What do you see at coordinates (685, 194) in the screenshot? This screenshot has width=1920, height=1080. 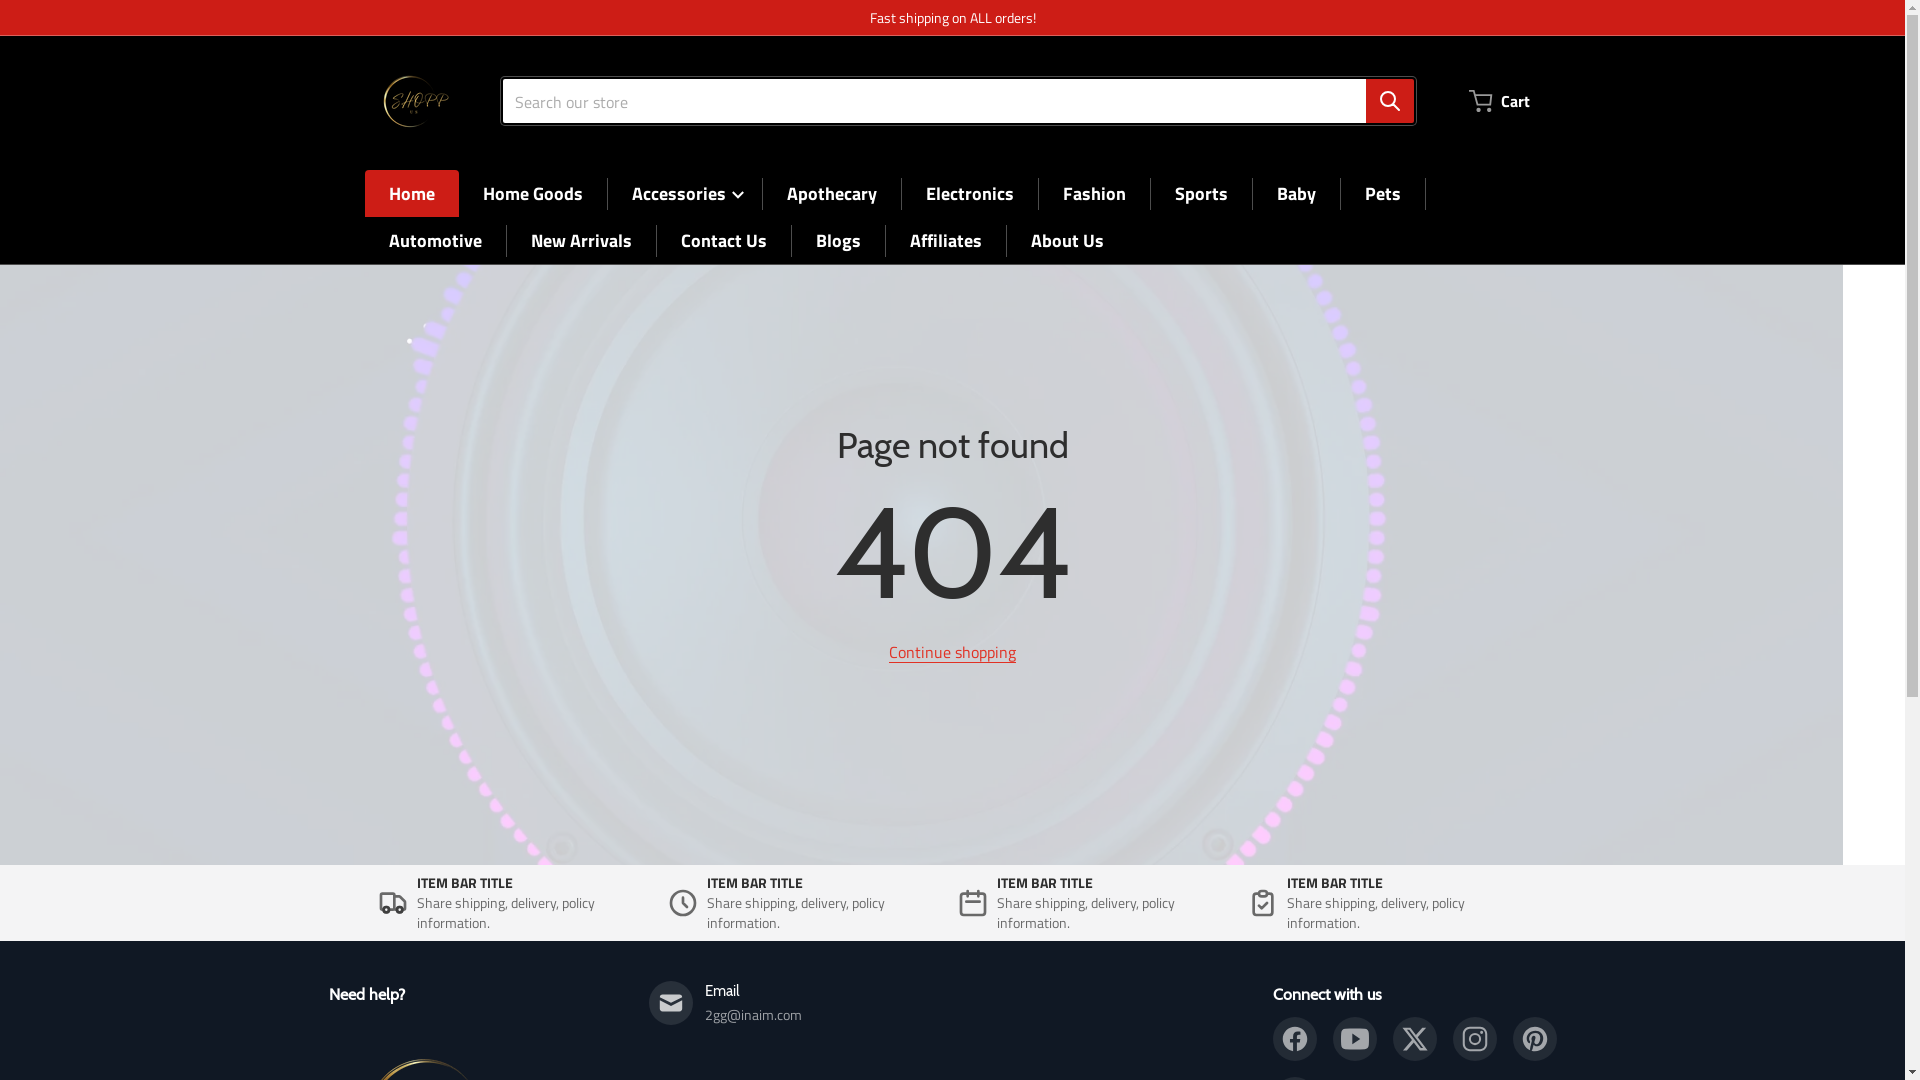 I see `Accessories` at bounding box center [685, 194].